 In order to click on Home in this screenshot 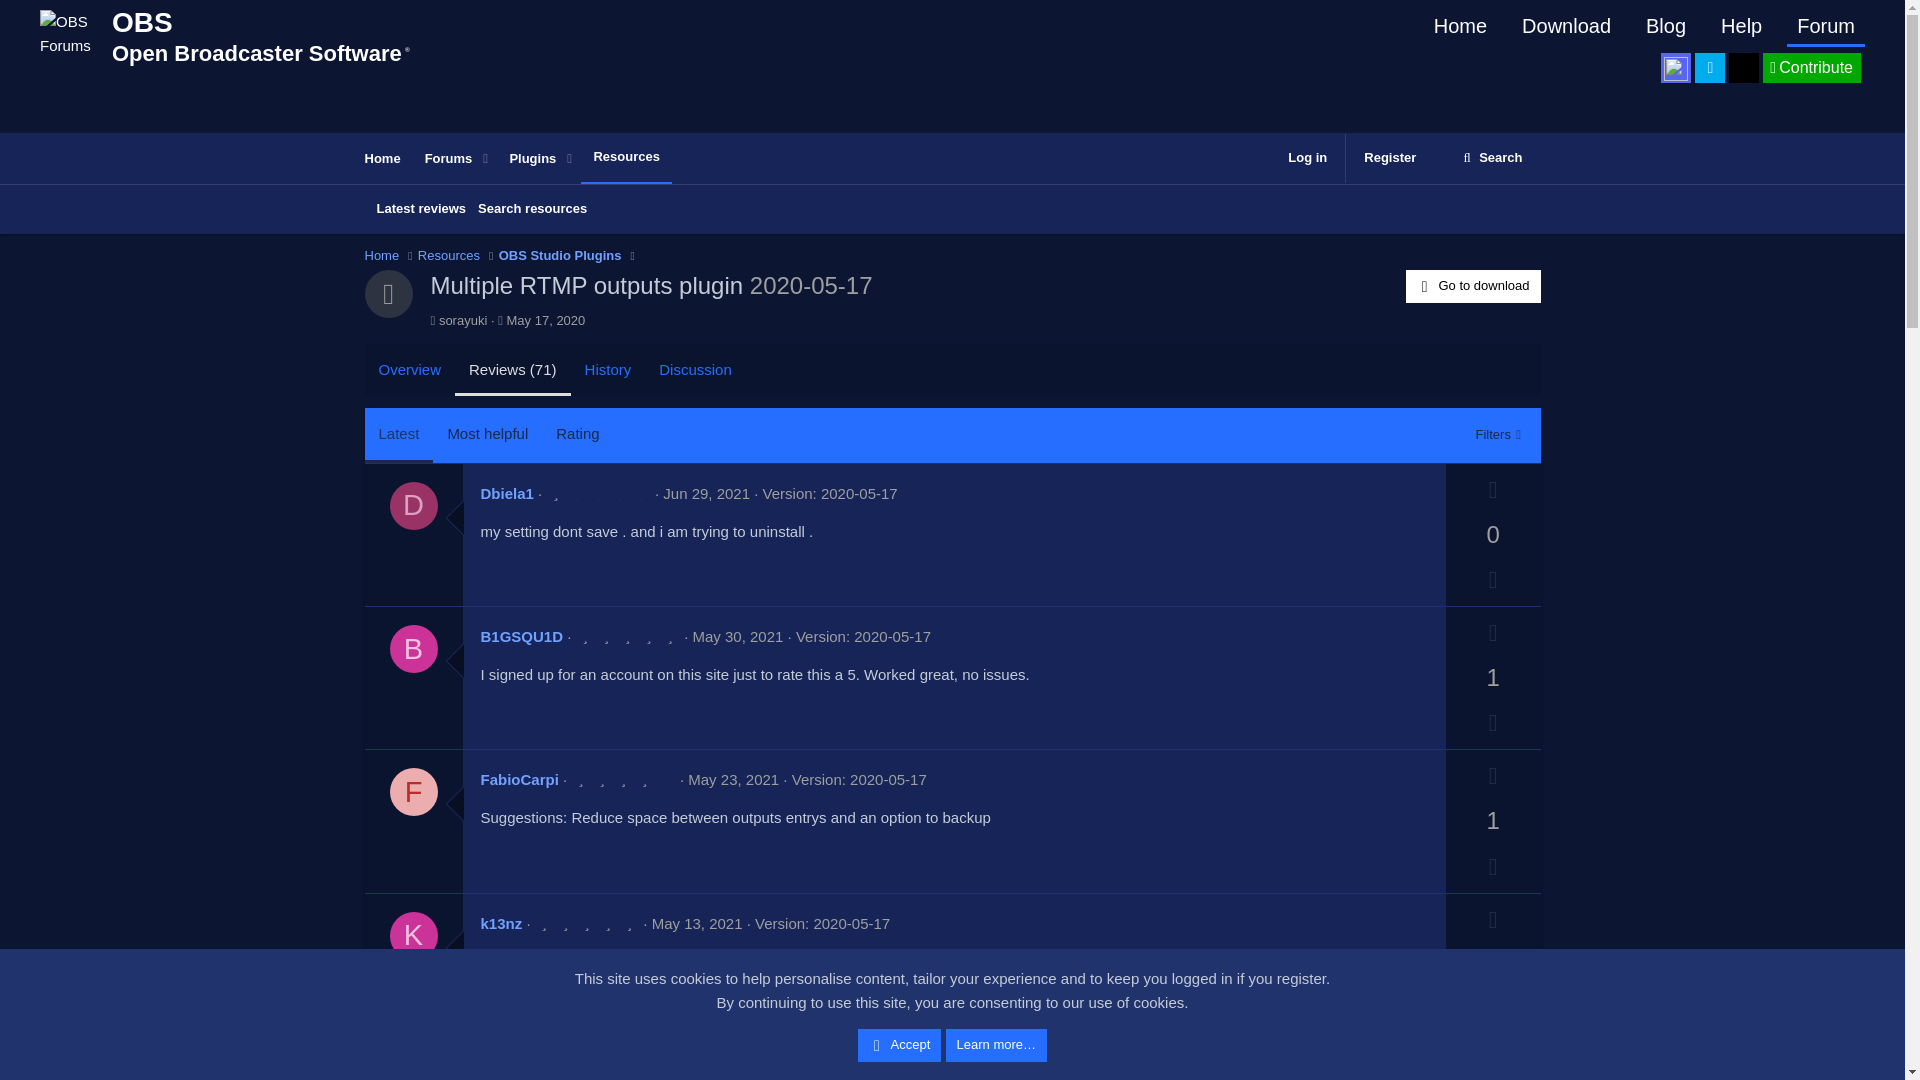, I will do `click(382, 256)`.